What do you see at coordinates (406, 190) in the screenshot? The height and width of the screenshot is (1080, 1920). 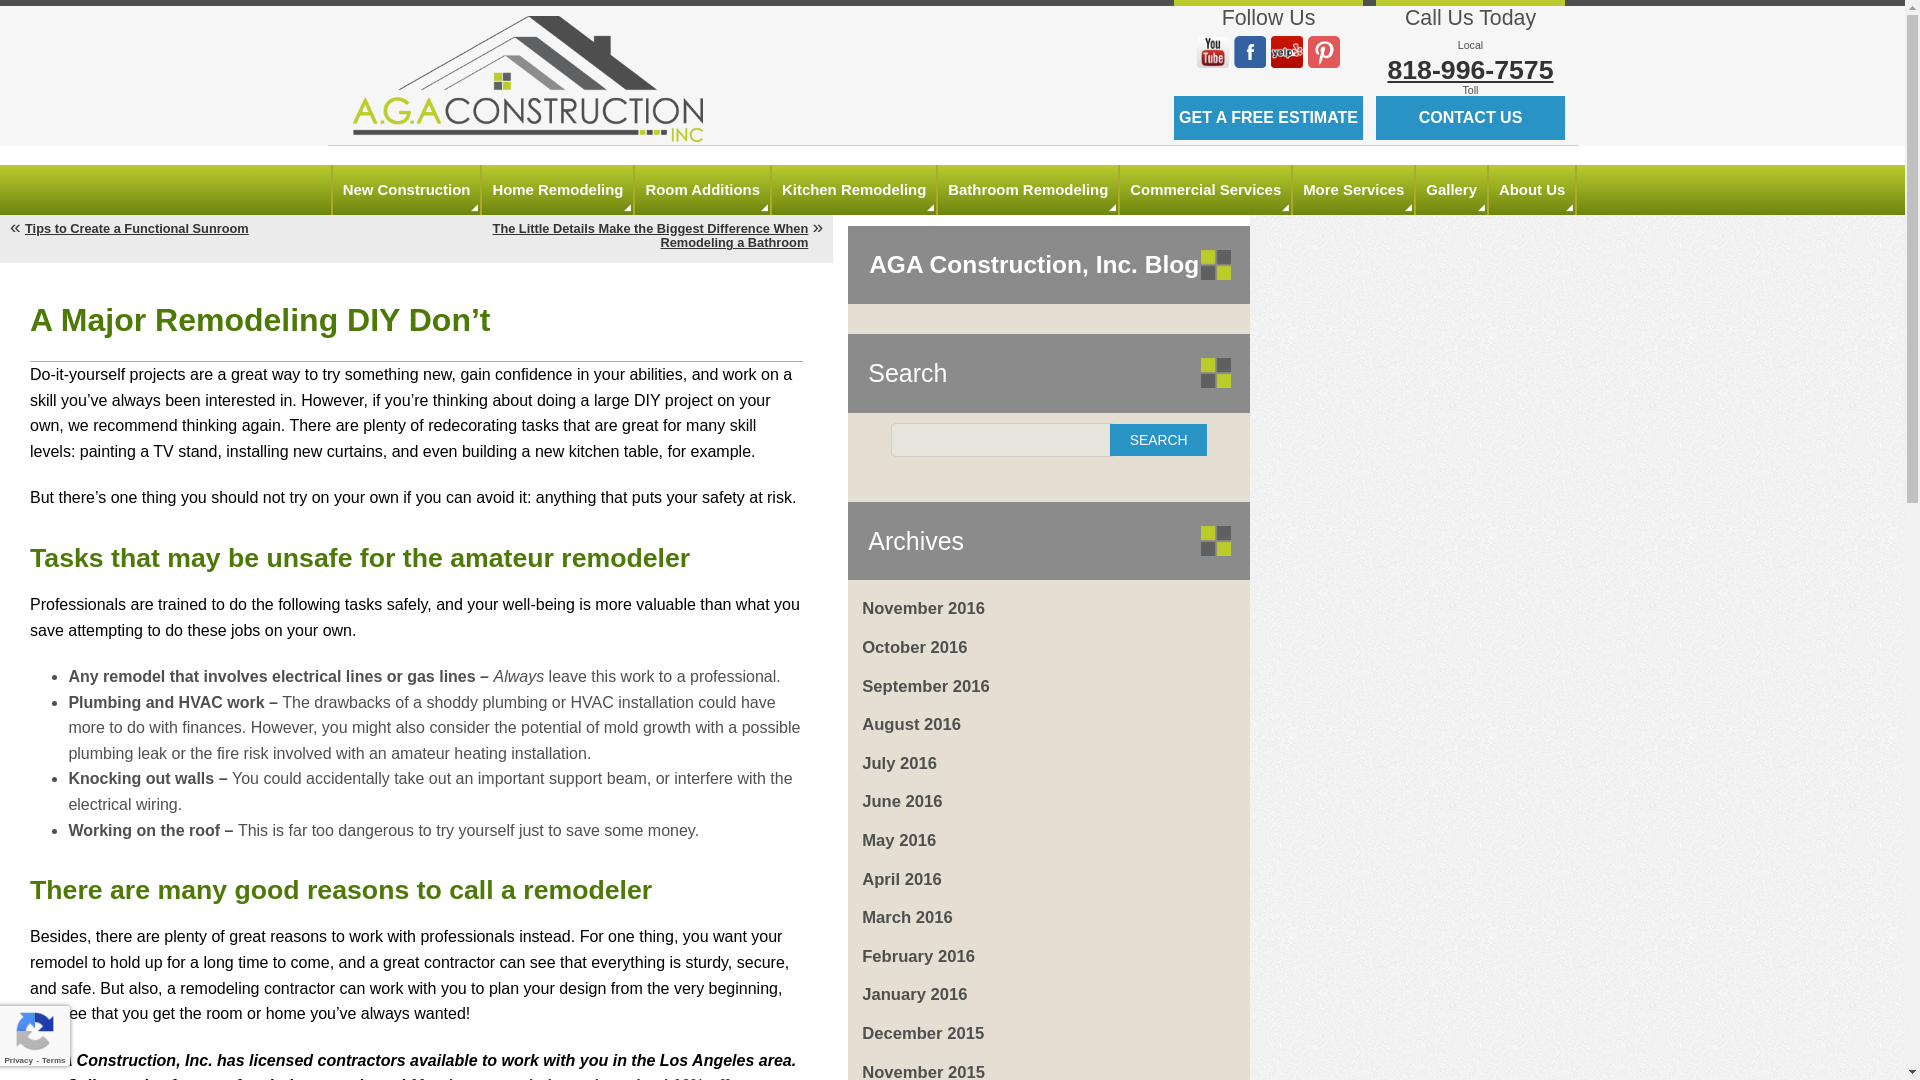 I see `New Construction` at bounding box center [406, 190].